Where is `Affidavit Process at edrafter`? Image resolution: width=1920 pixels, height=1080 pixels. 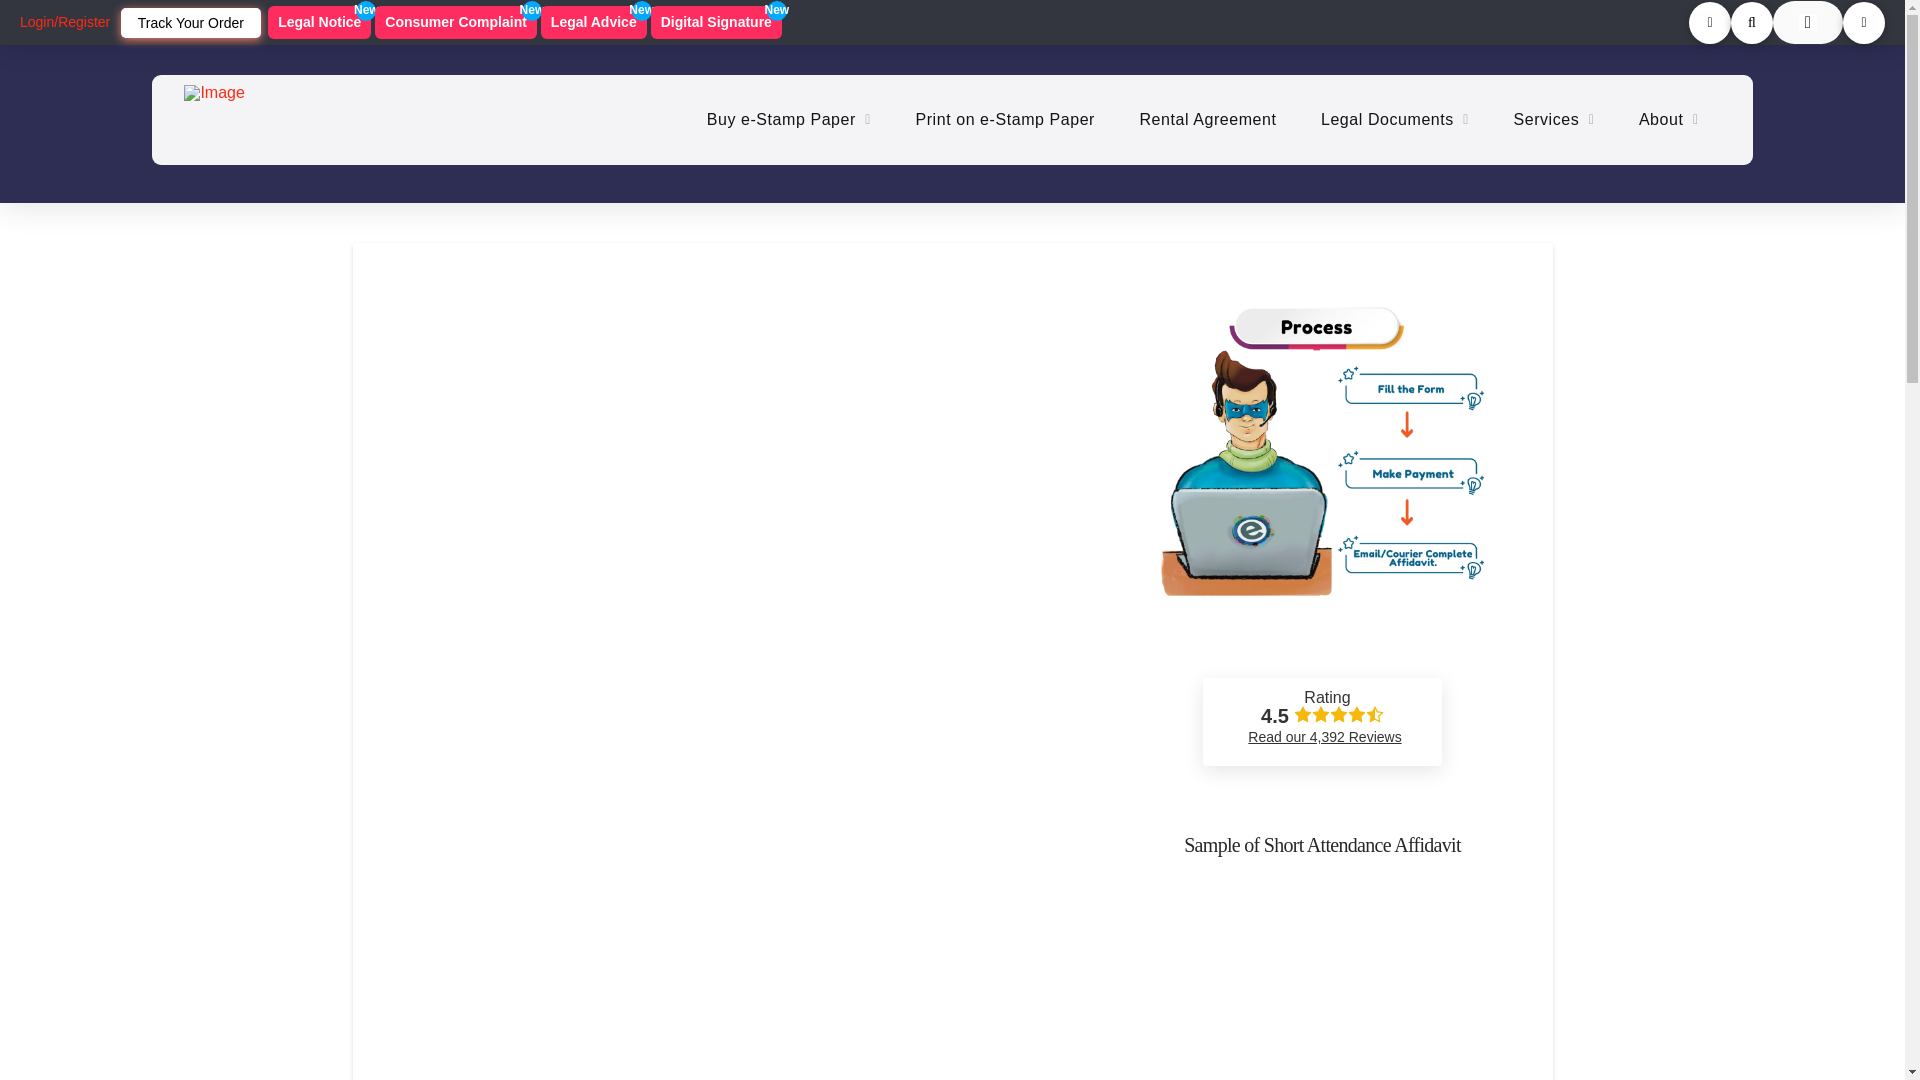 Affidavit Process at edrafter is located at coordinates (594, 22).